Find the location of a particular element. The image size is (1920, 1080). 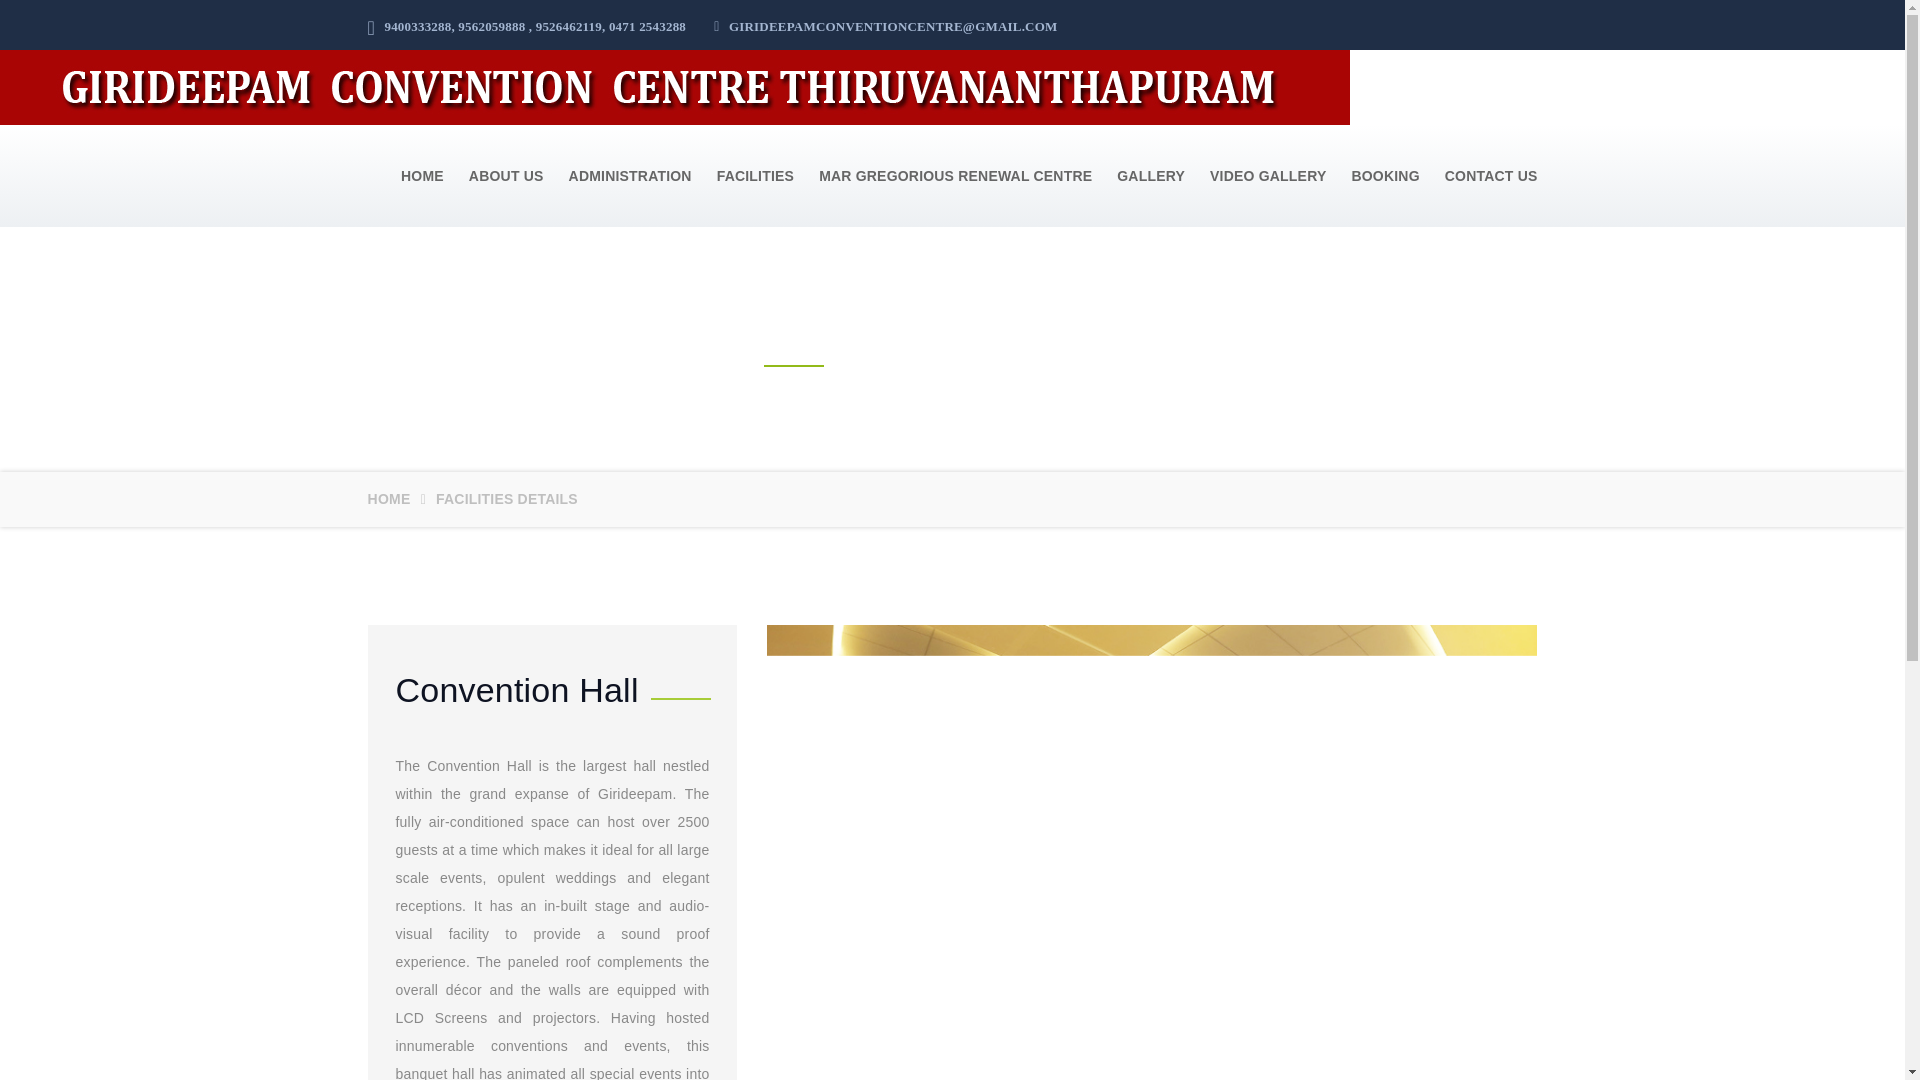

9400333288, 9562059888 , 9526462119, 0471 2543288 is located at coordinates (528, 26).